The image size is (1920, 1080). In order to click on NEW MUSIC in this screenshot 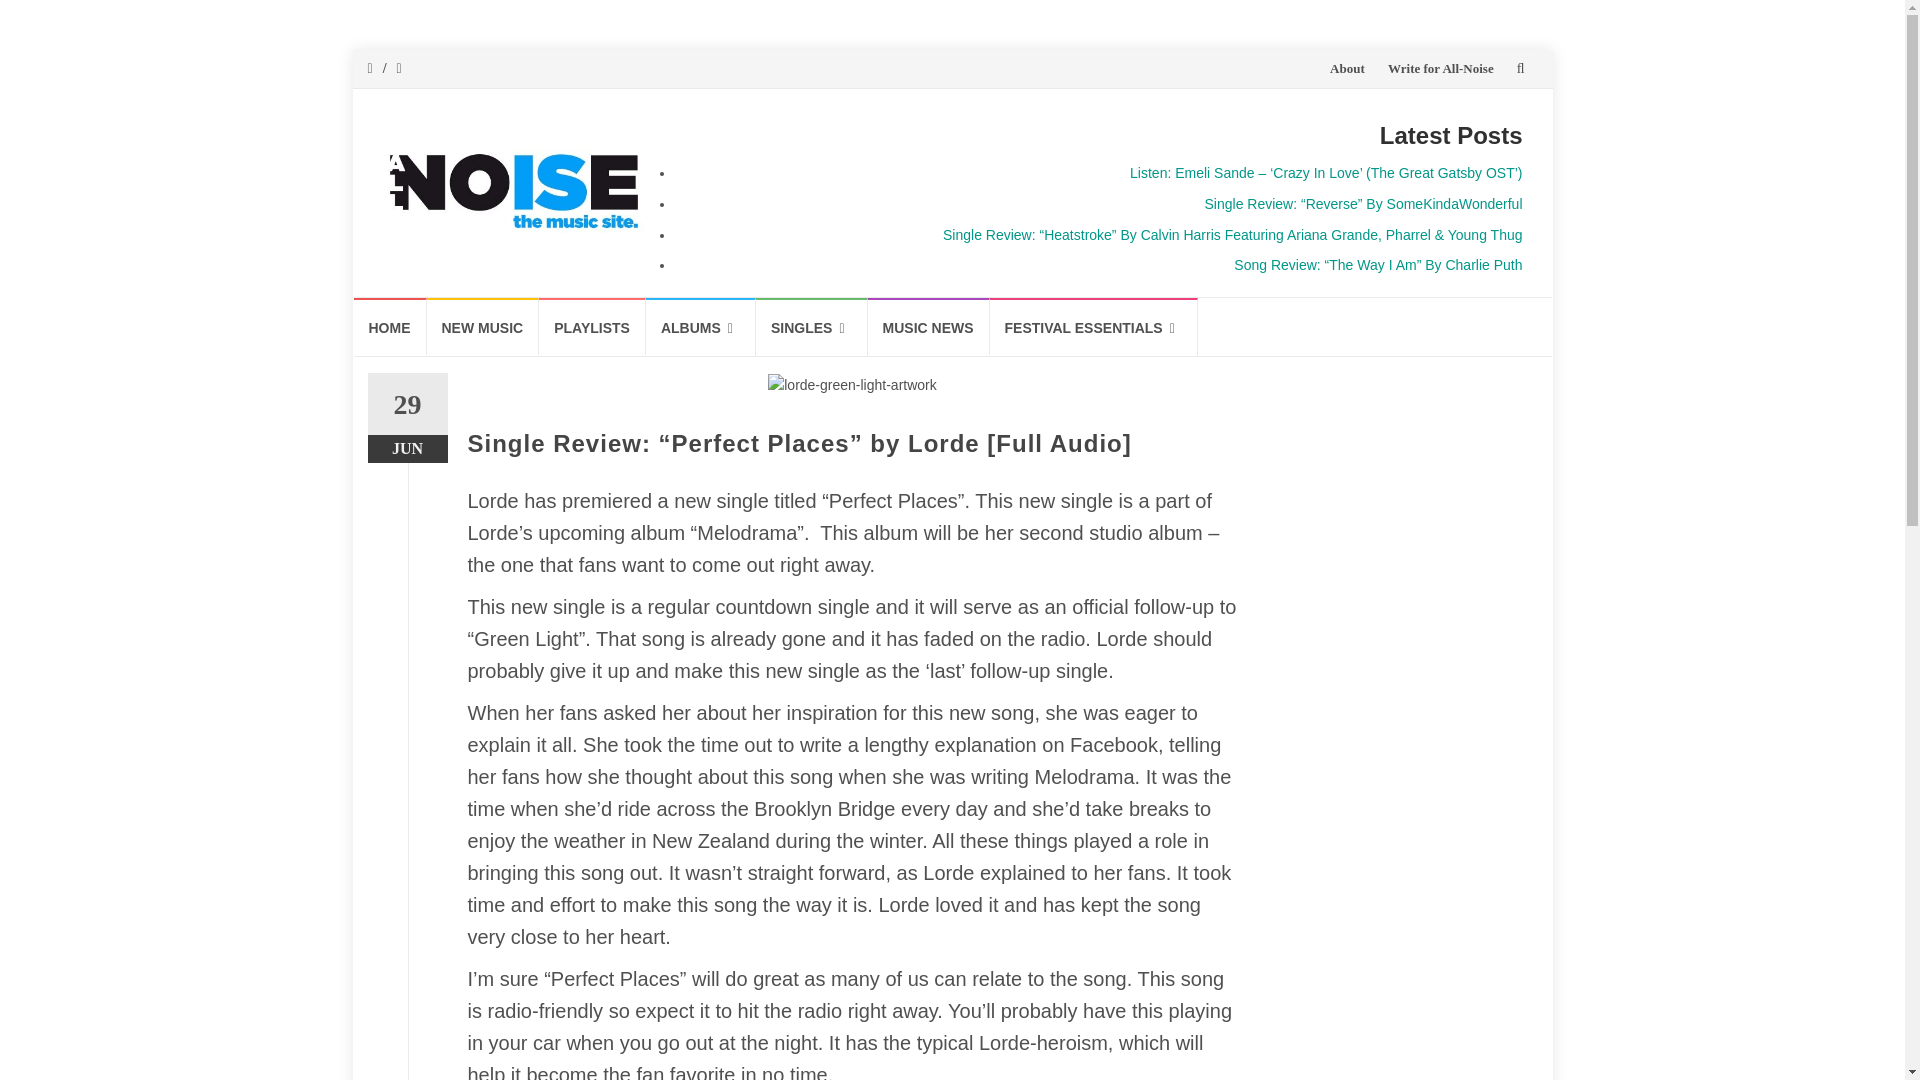, I will do `click(482, 326)`.